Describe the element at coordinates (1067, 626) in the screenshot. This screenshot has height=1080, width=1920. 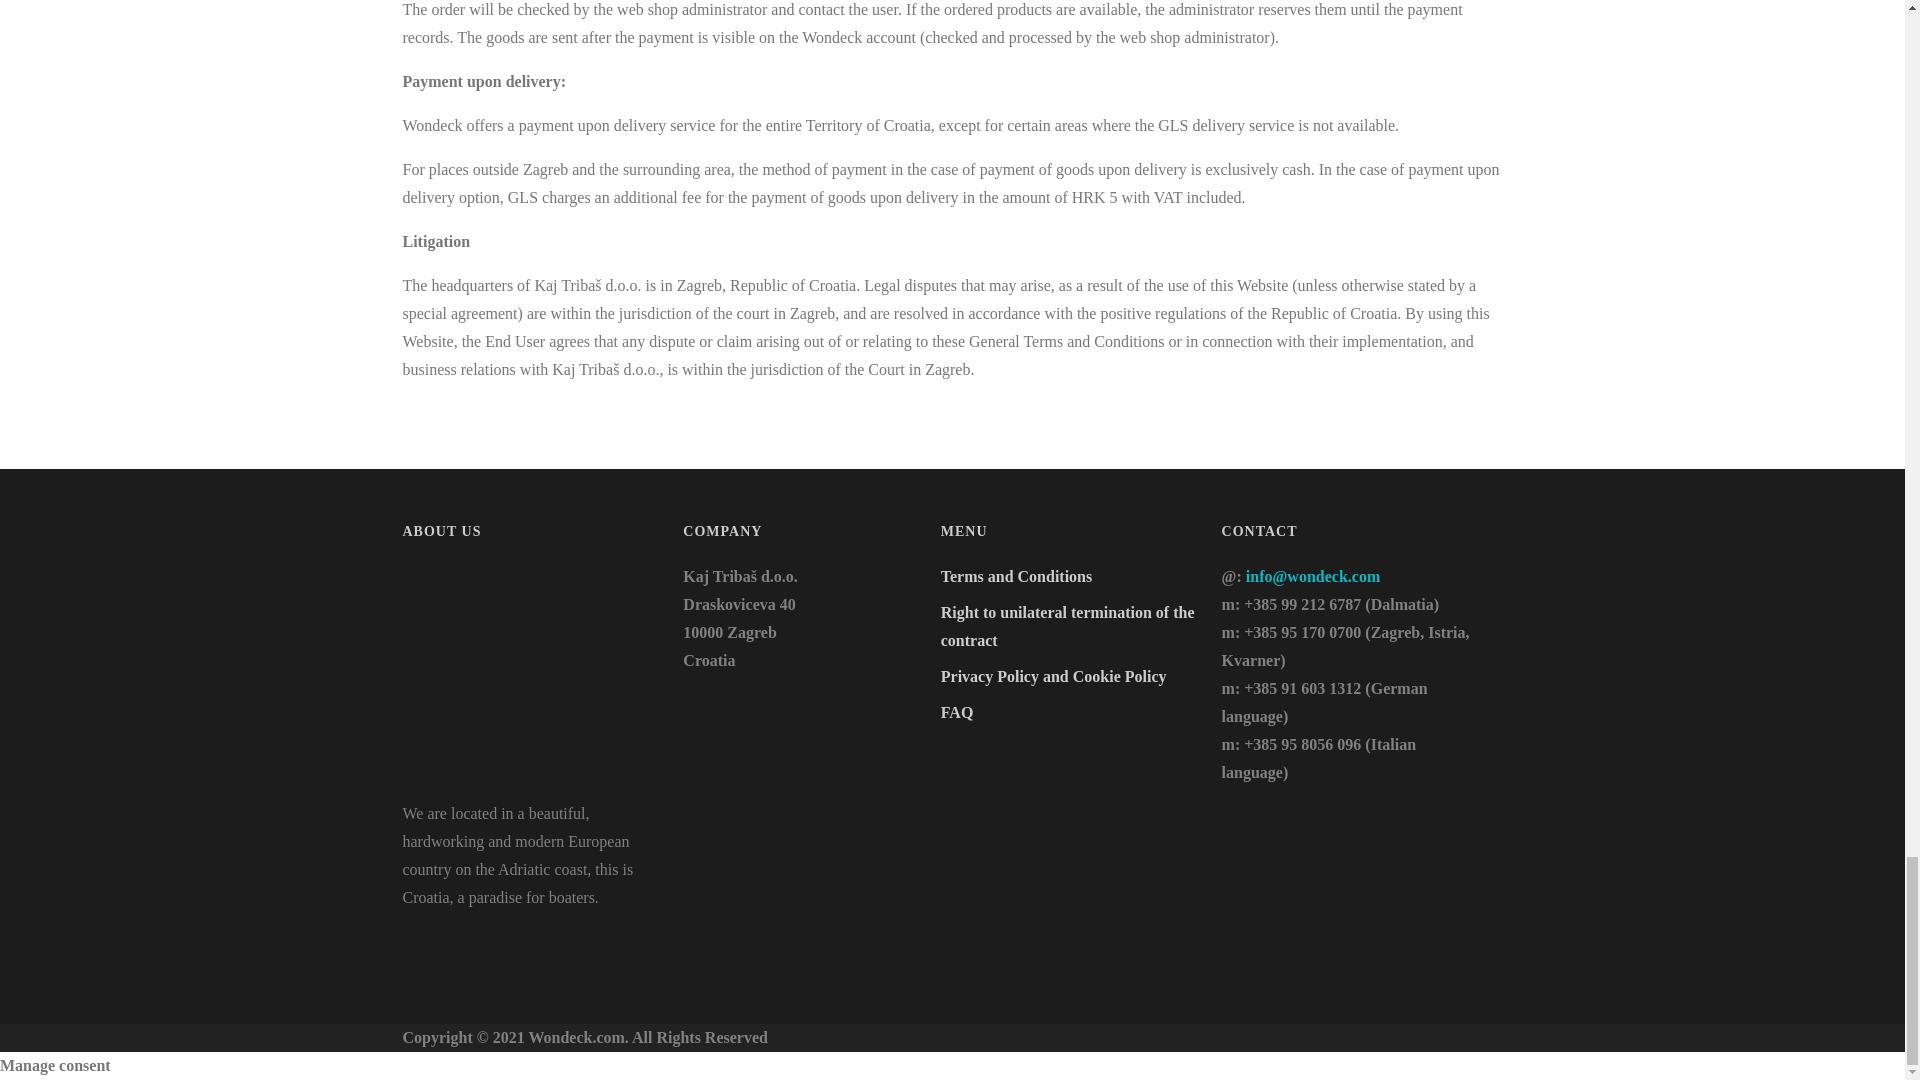
I see `Right to unilateral termination of the contract` at that location.